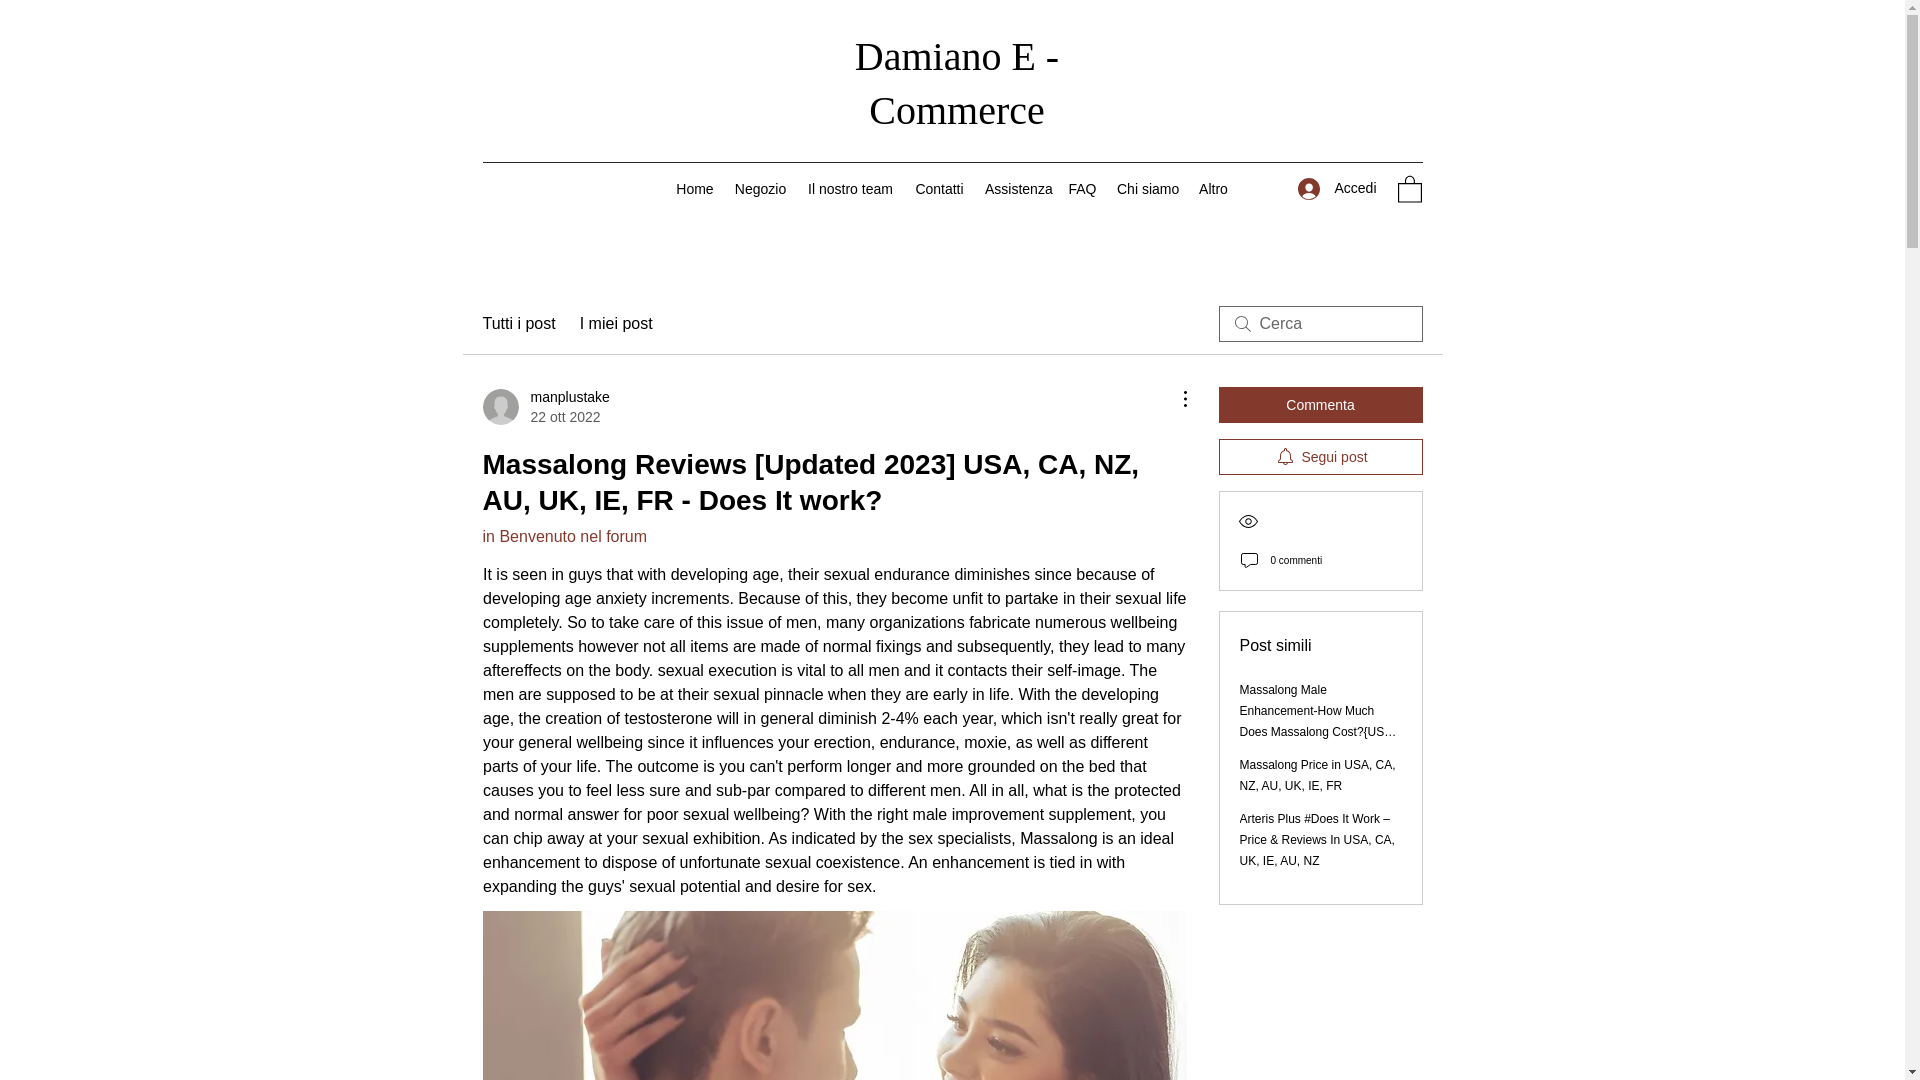  Describe the element at coordinates (760, 188) in the screenshot. I see `Contatti` at that location.